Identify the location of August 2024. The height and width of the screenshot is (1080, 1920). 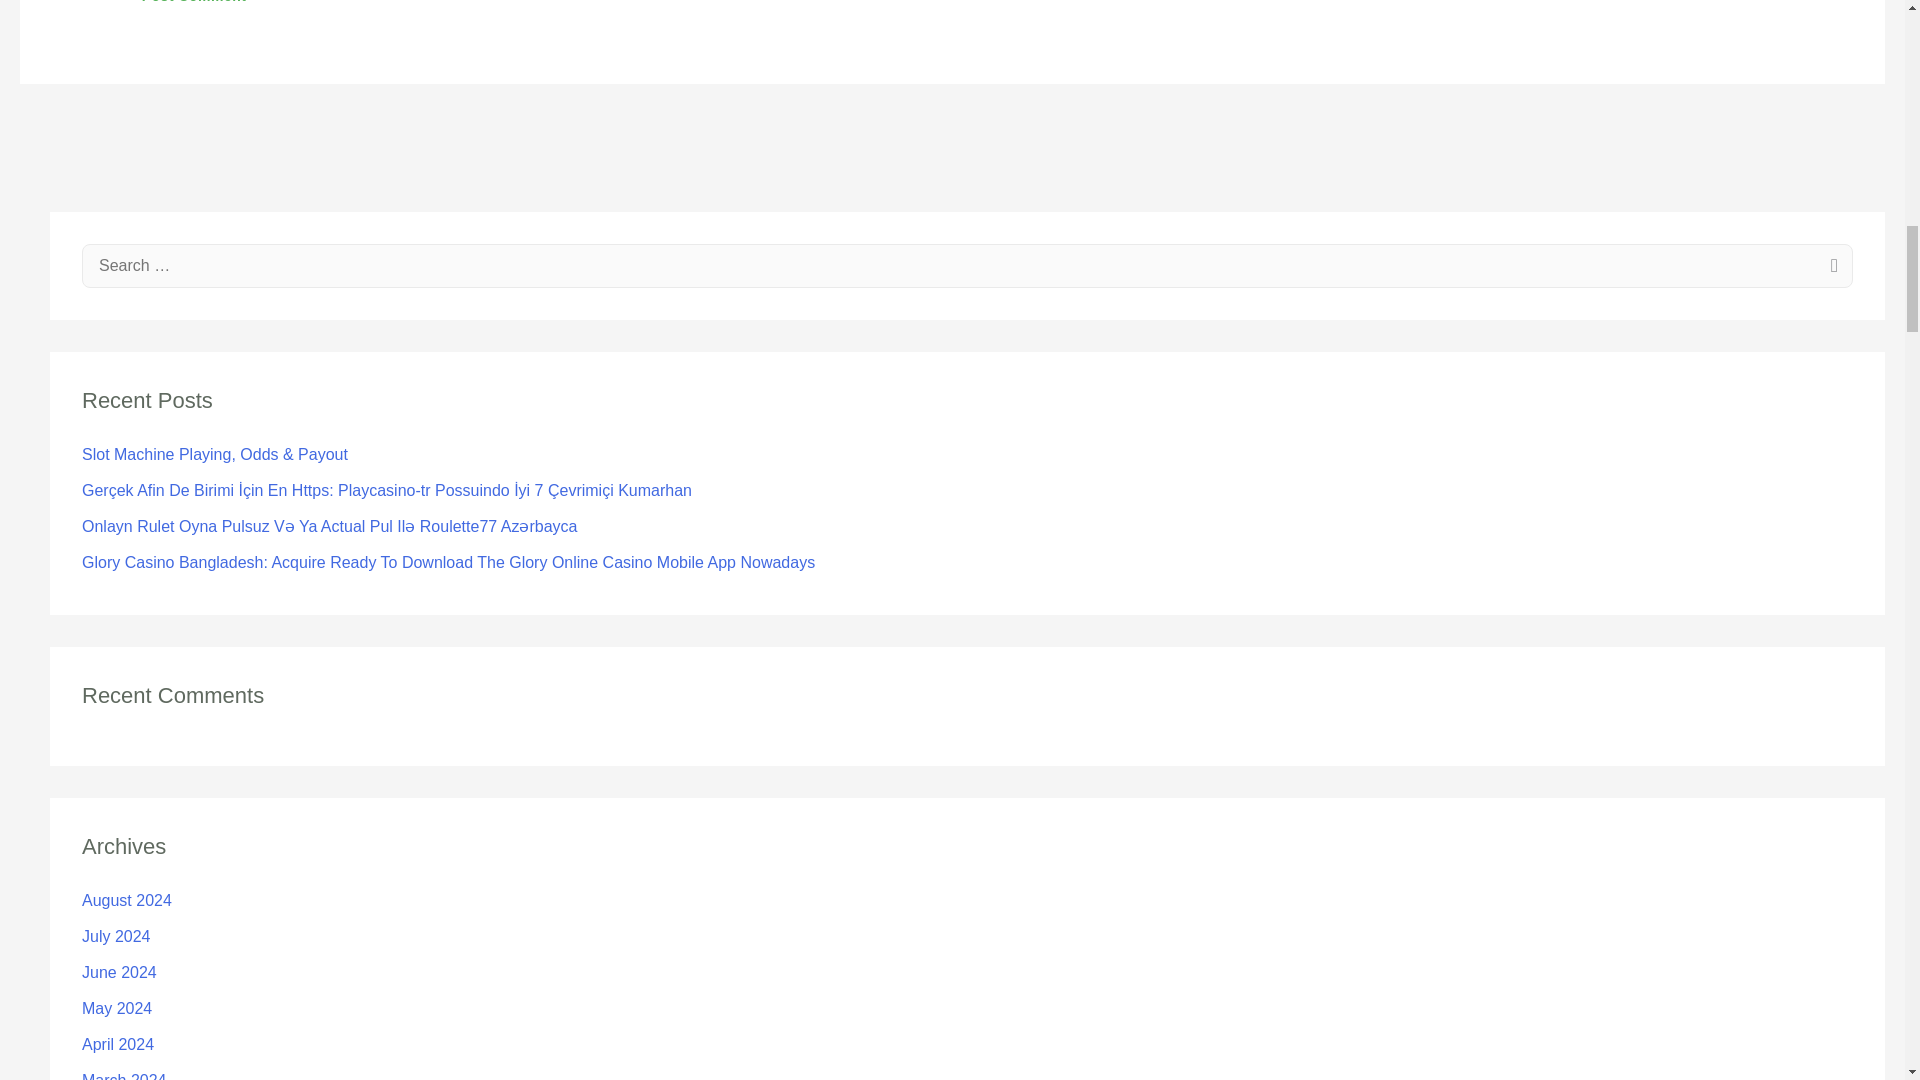
(127, 900).